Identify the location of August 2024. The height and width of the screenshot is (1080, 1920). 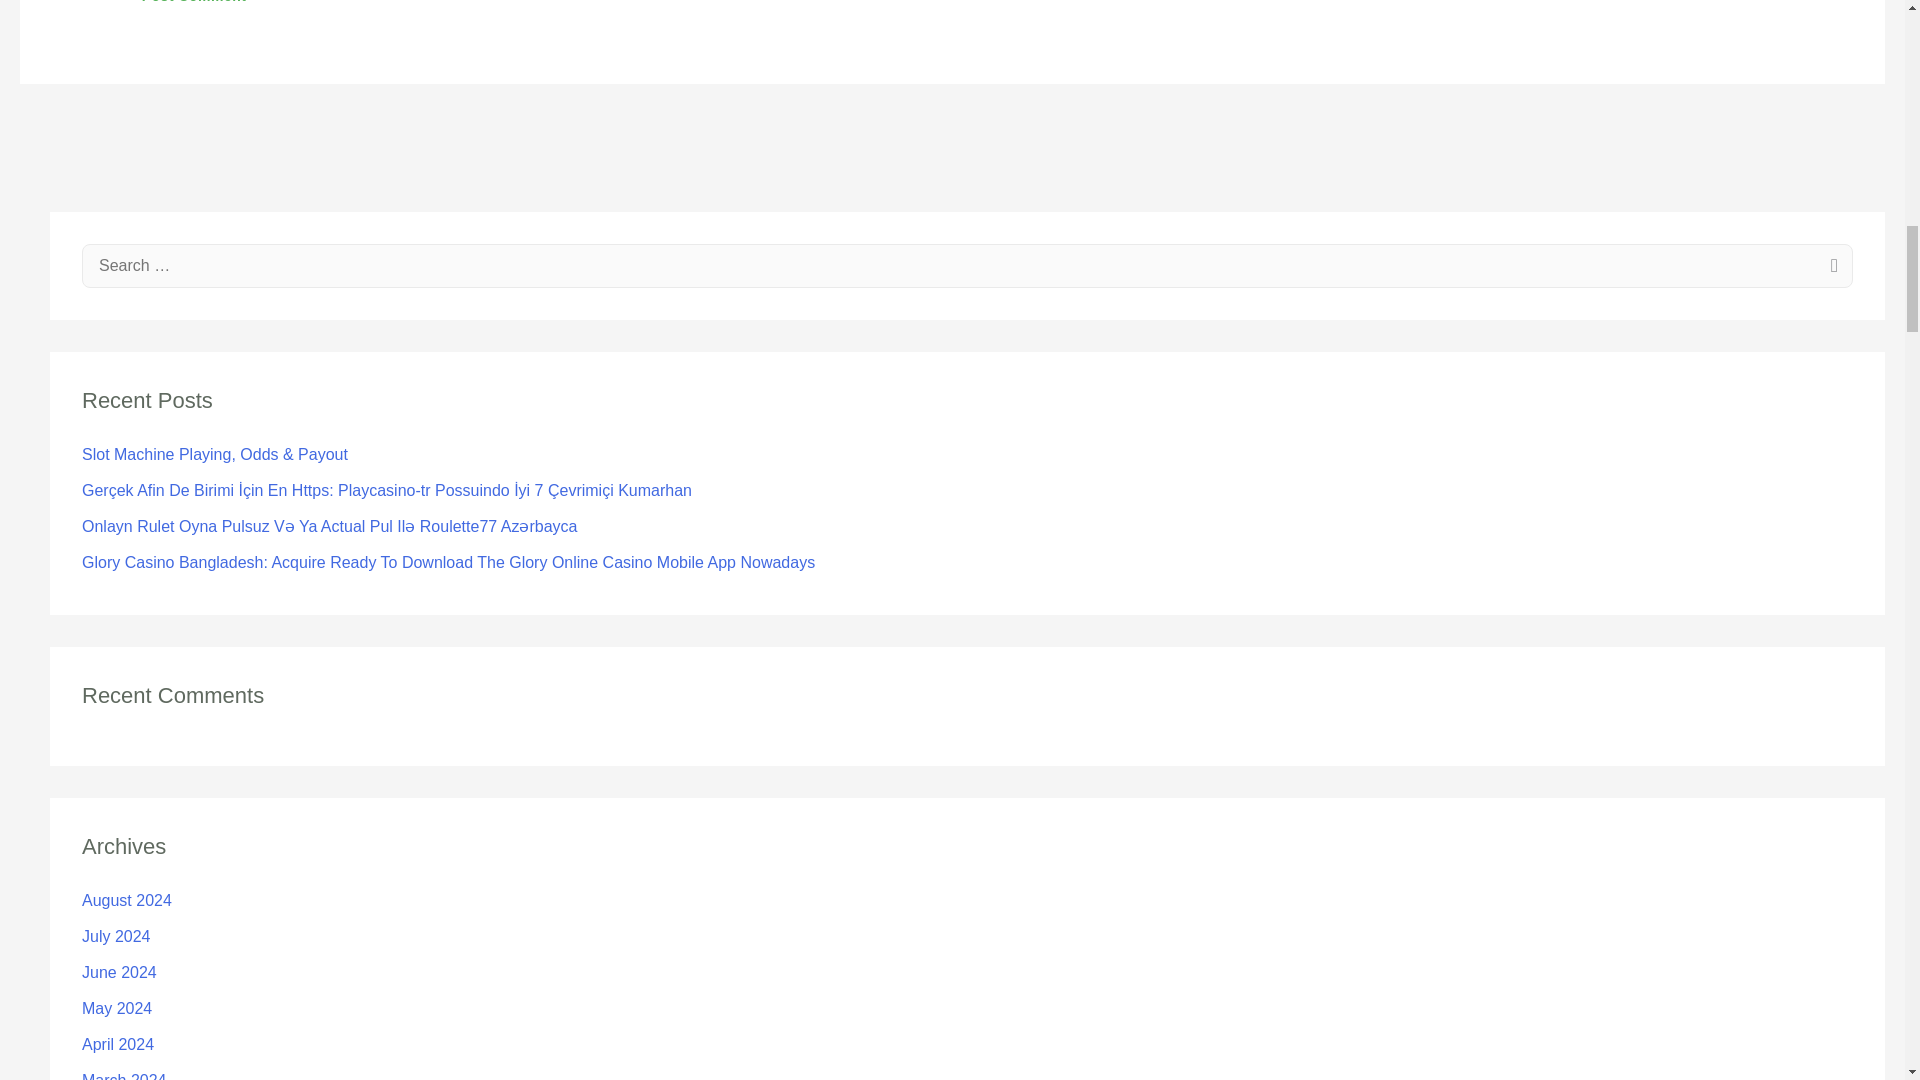
(127, 900).